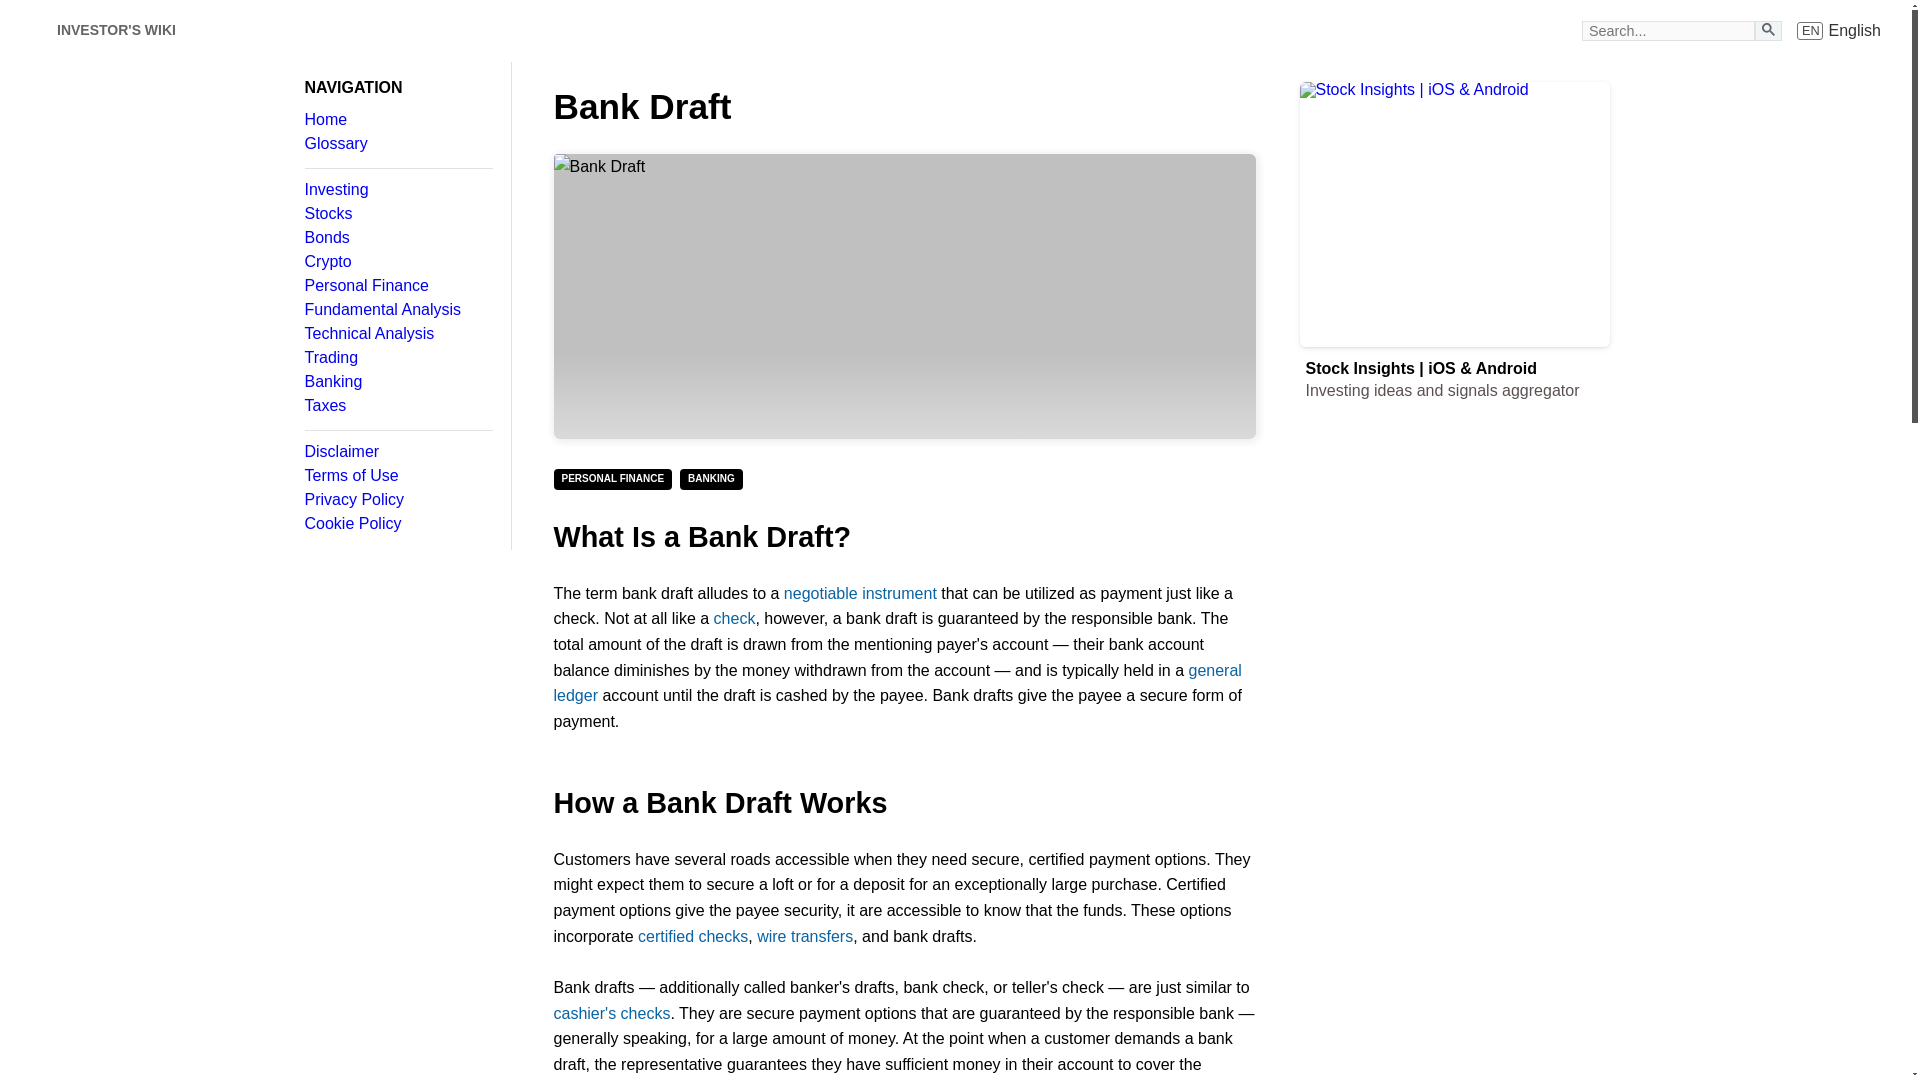 The width and height of the screenshot is (1920, 1080). Describe the element at coordinates (397, 120) in the screenshot. I see `Fundamental Analysis` at that location.